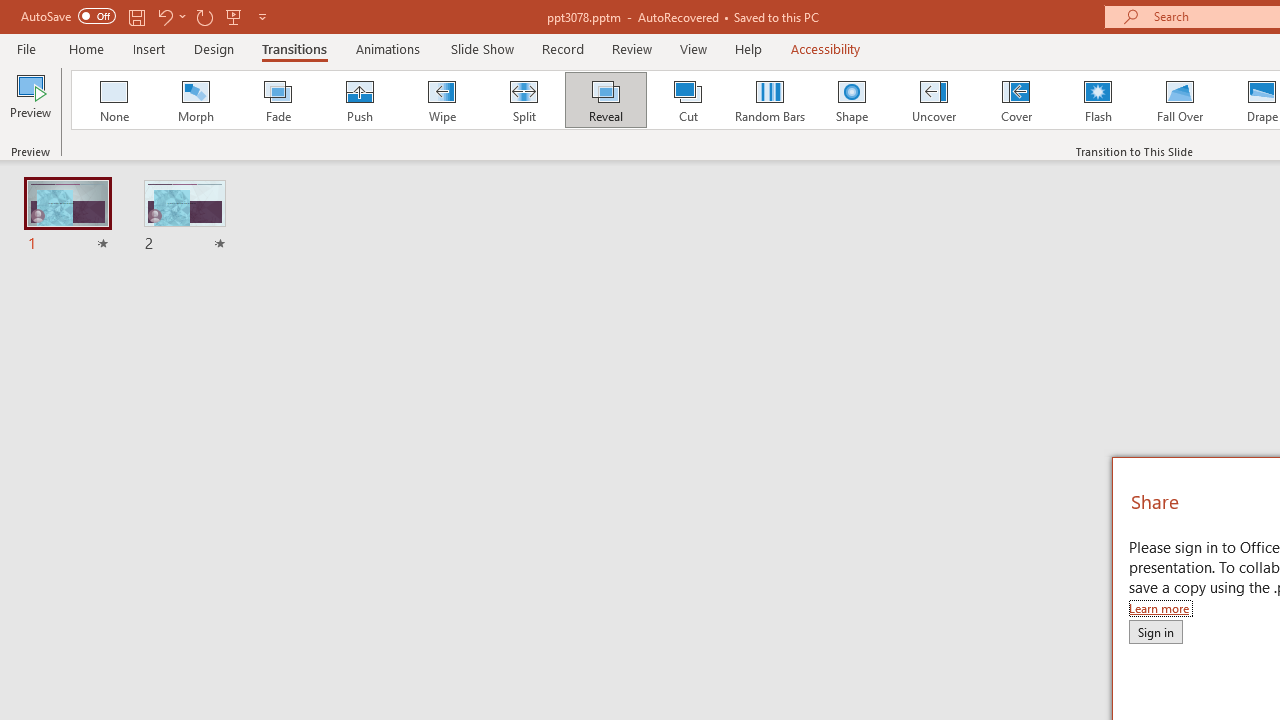  I want to click on Fall Over, so click(1180, 100).